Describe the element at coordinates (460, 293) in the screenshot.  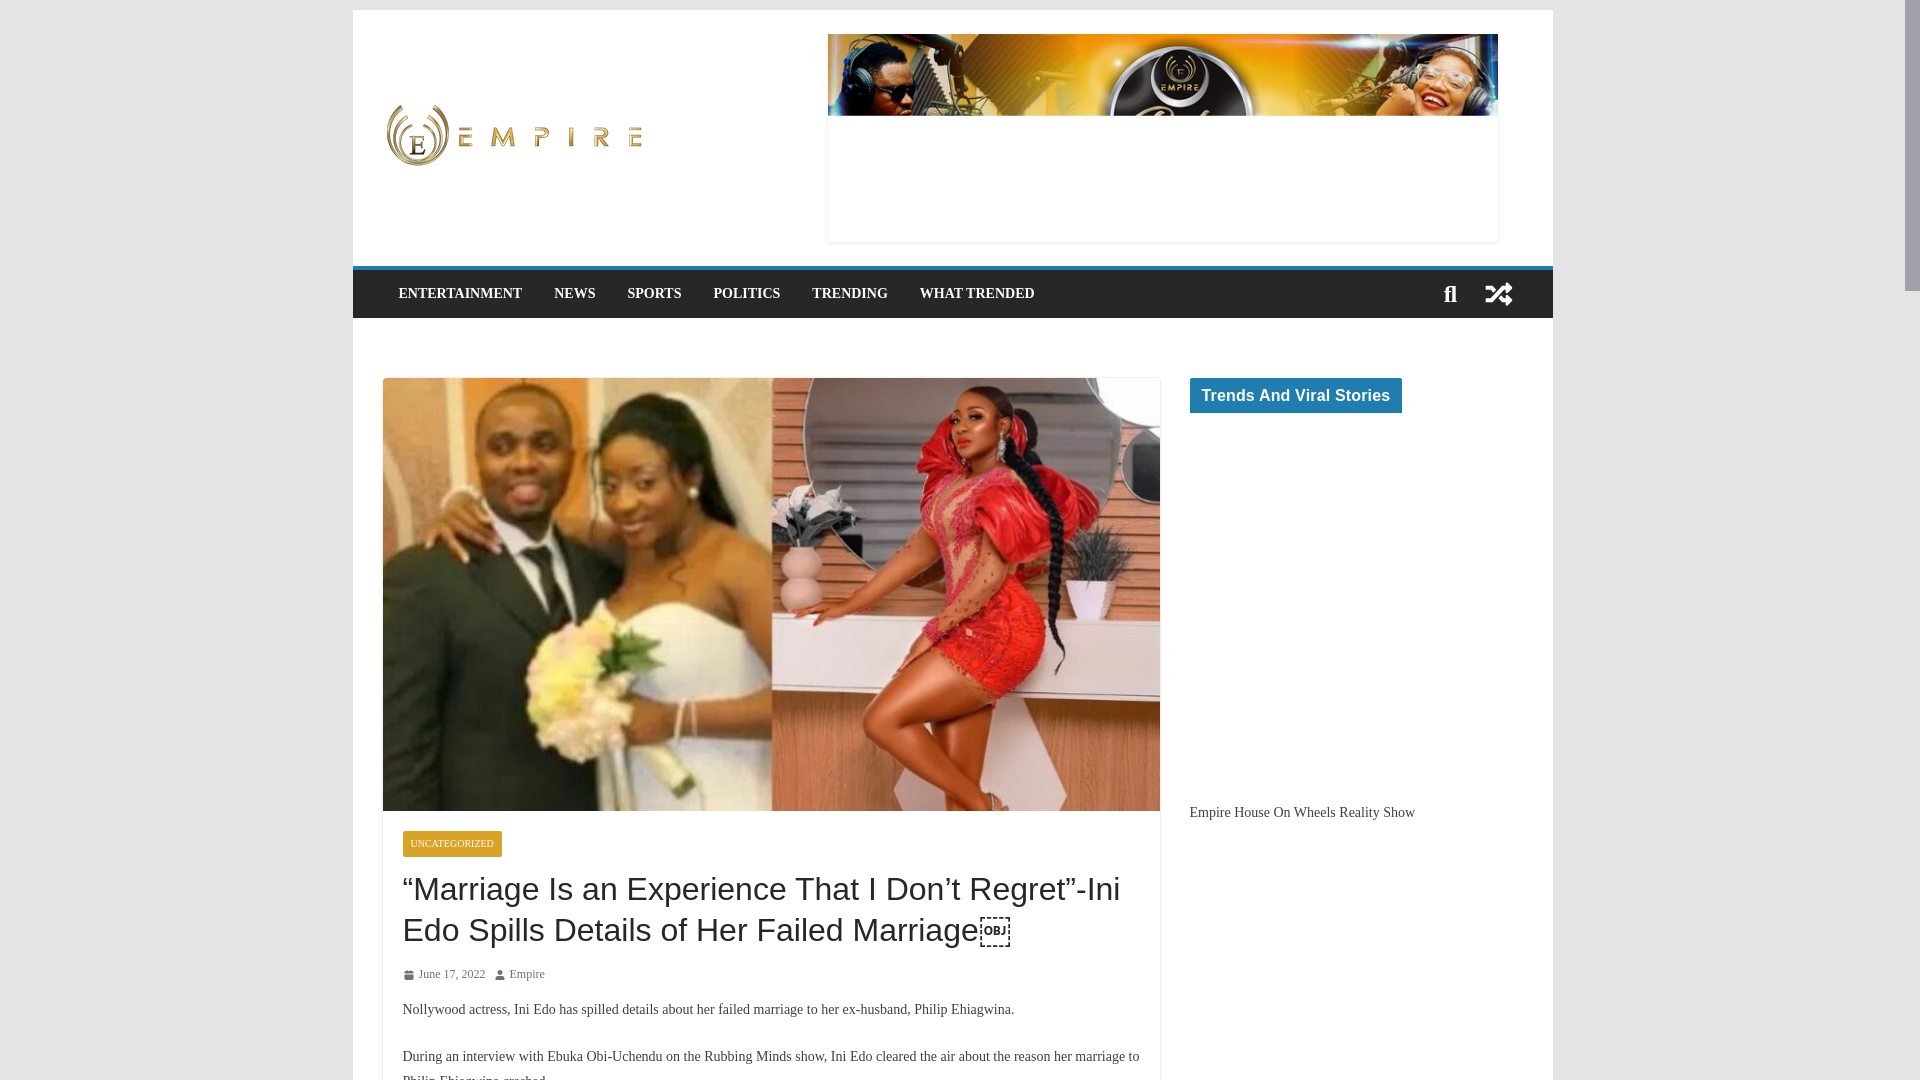
I see `ENTERTAINMENT` at that location.